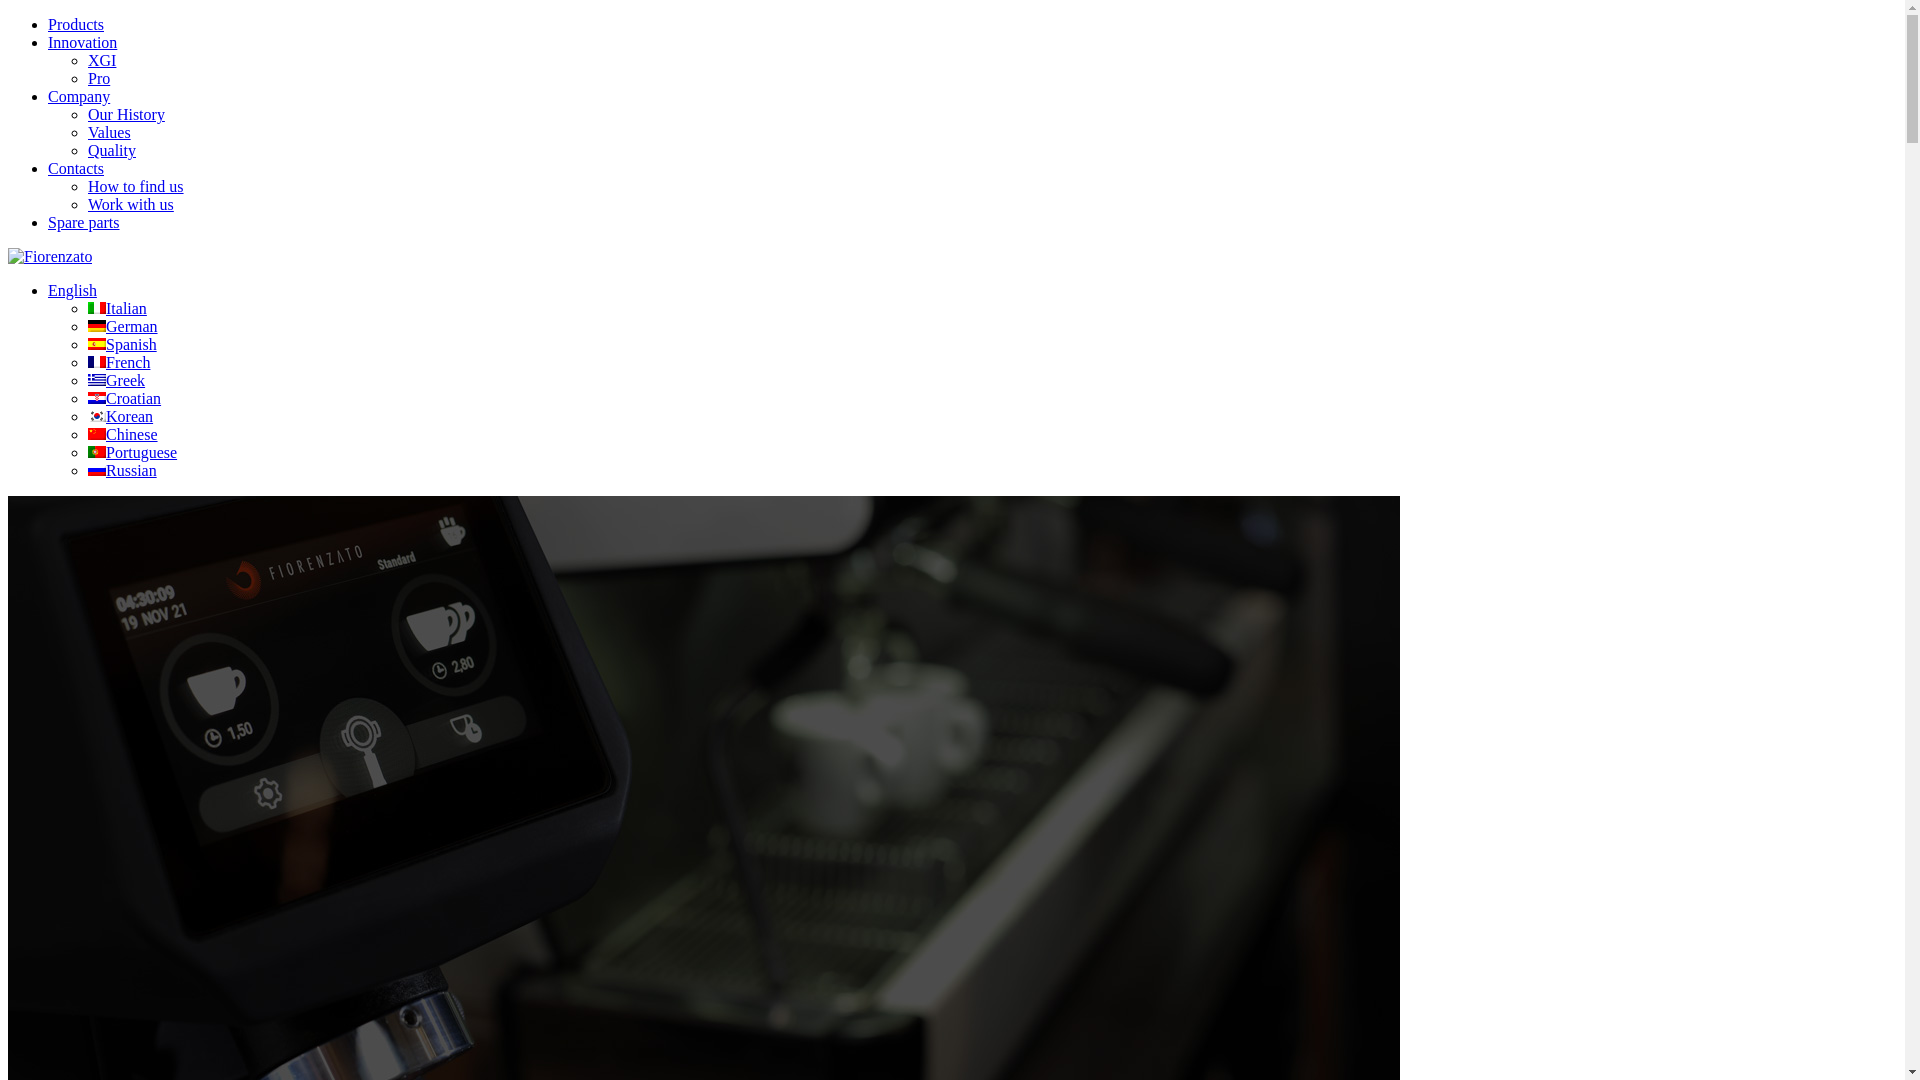  What do you see at coordinates (119, 362) in the screenshot?
I see `French` at bounding box center [119, 362].